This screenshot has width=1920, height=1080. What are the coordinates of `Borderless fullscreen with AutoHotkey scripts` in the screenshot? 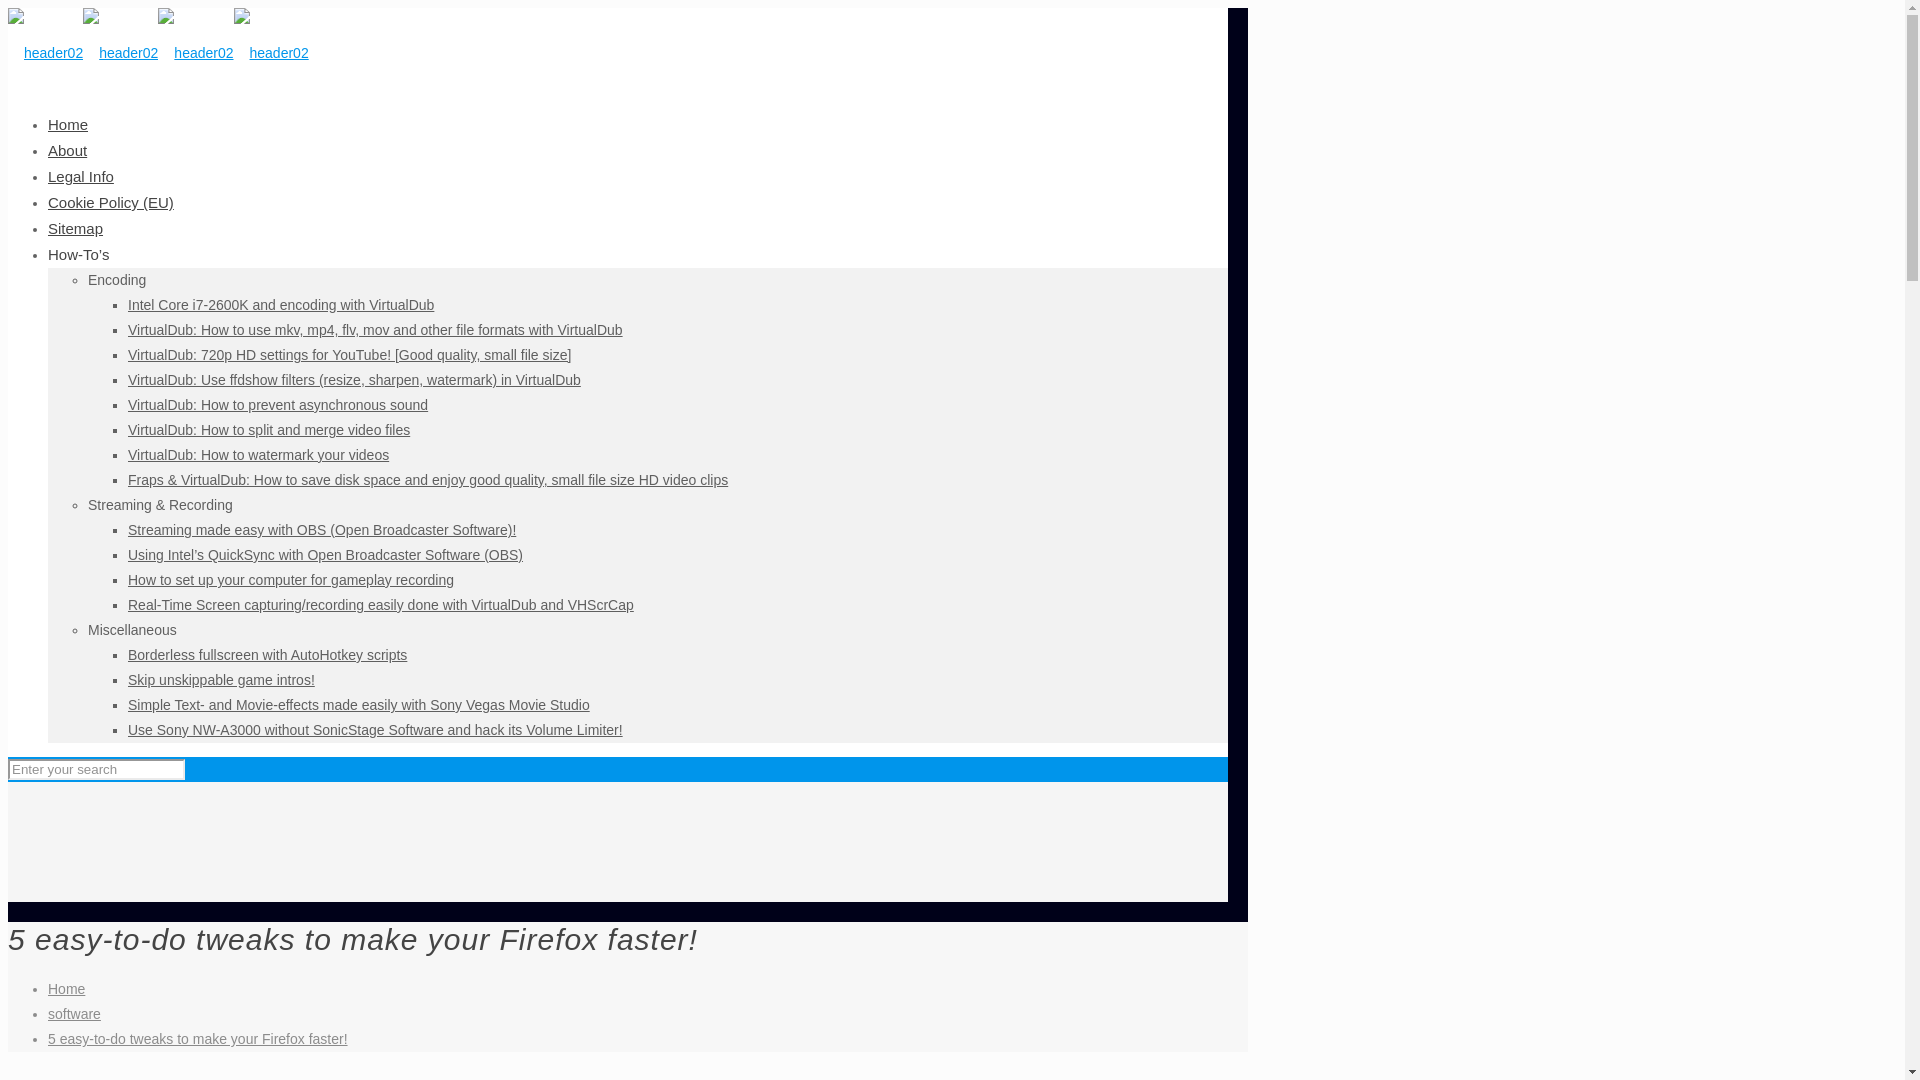 It's located at (268, 654).